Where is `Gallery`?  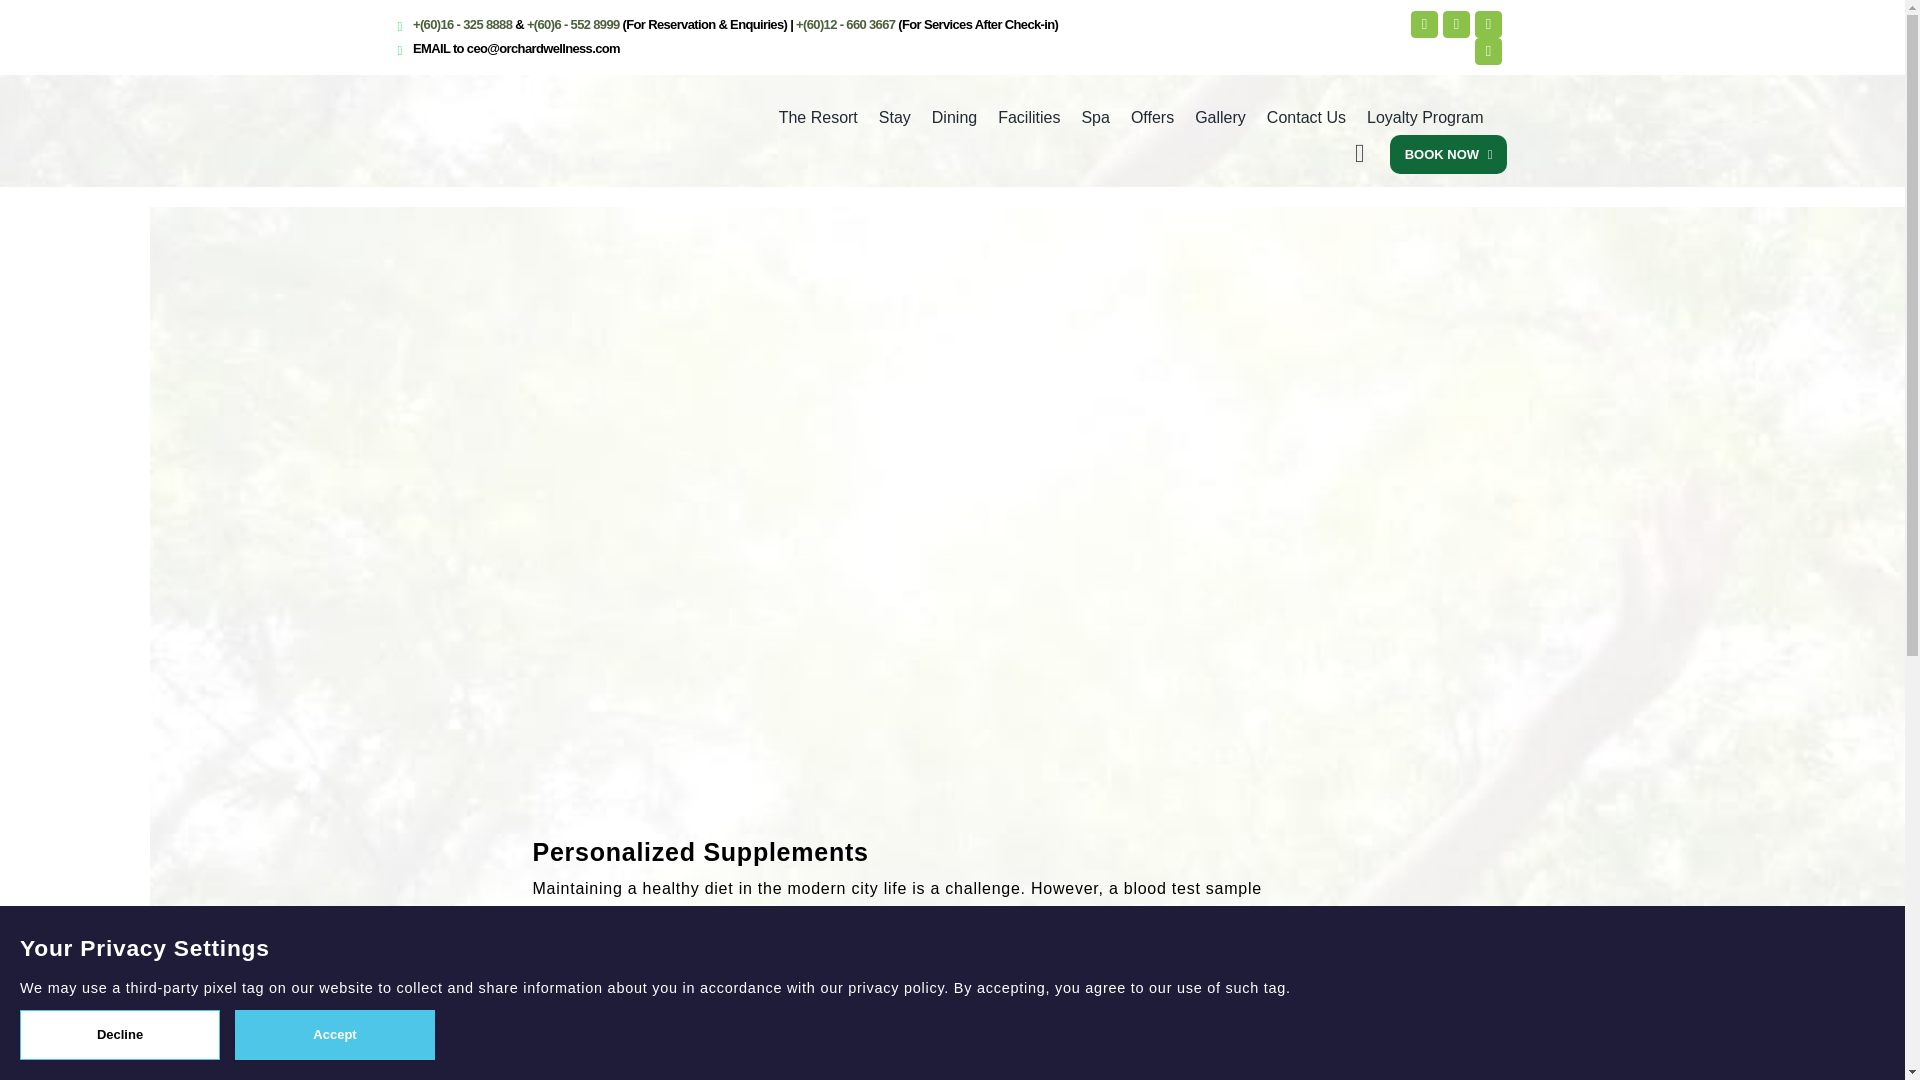
Gallery is located at coordinates (1220, 118).